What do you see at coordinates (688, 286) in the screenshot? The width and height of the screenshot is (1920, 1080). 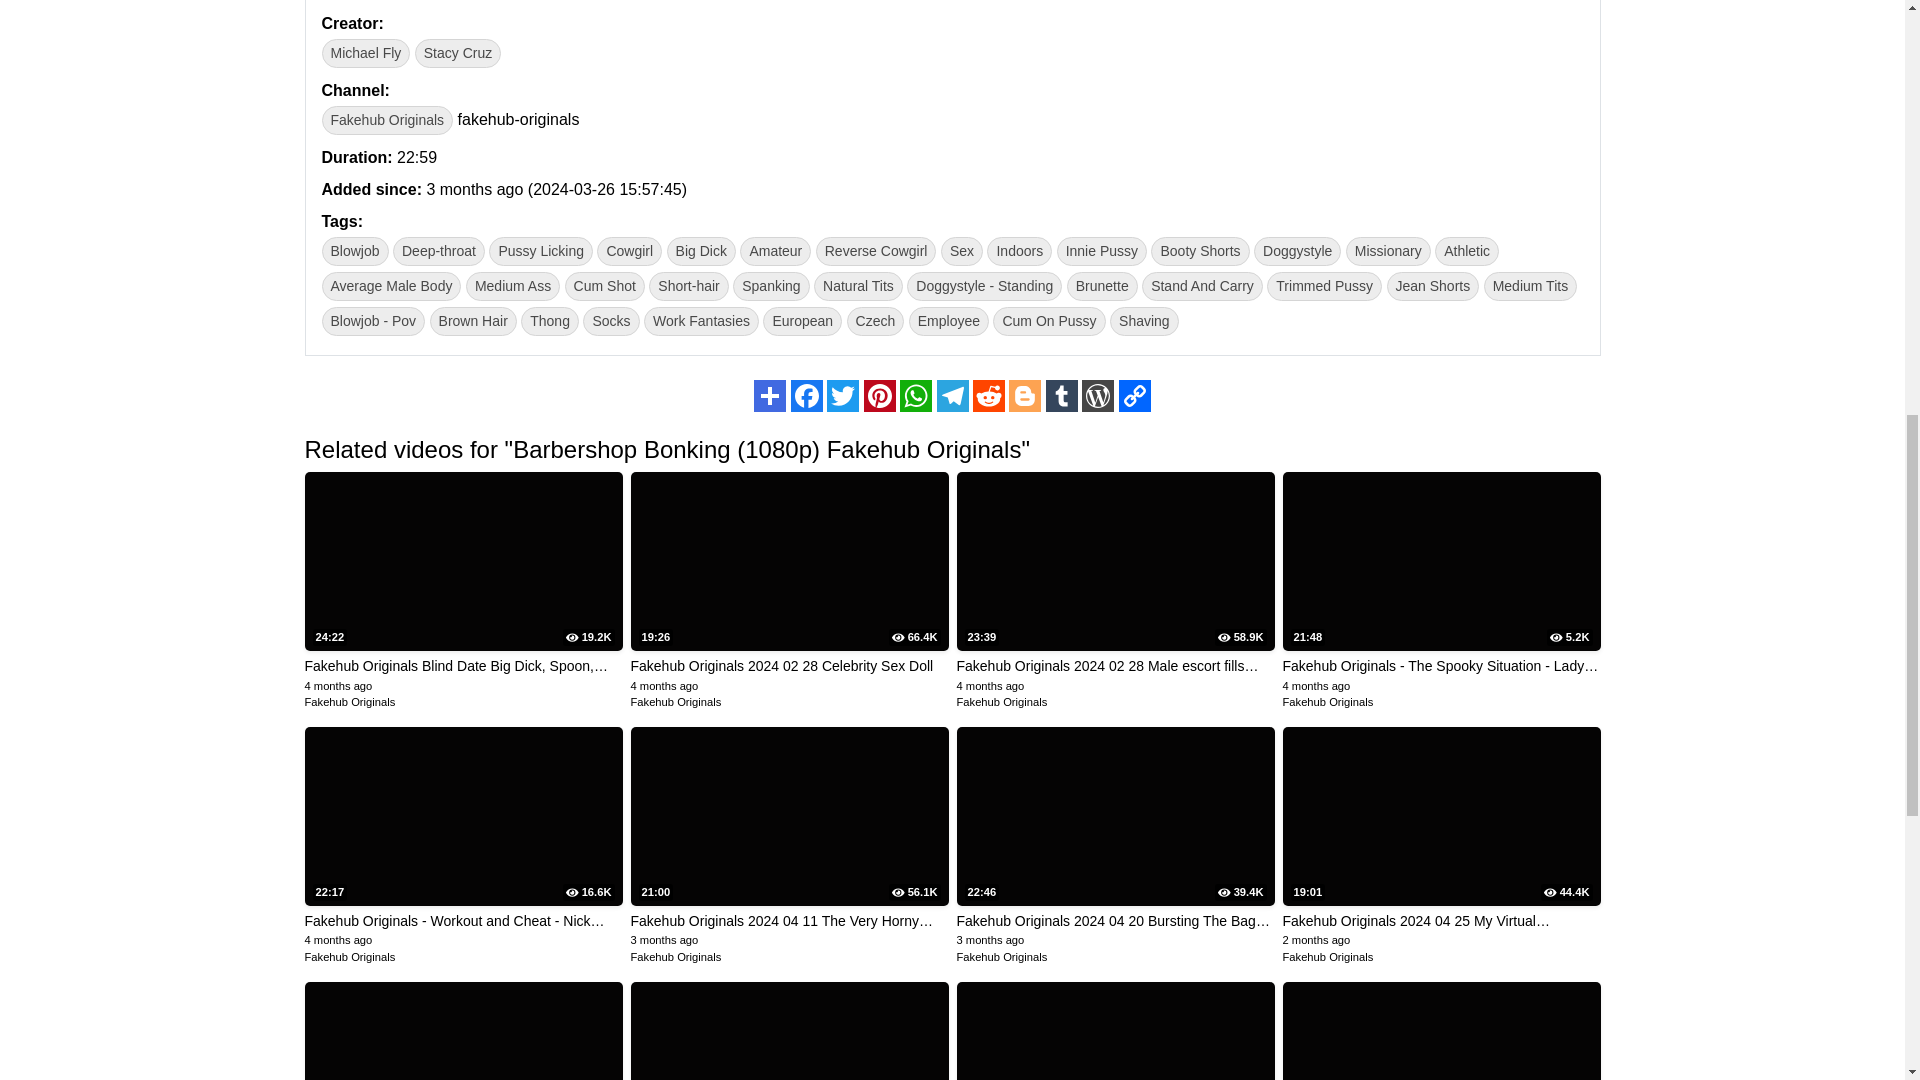 I see `Short-hair` at bounding box center [688, 286].